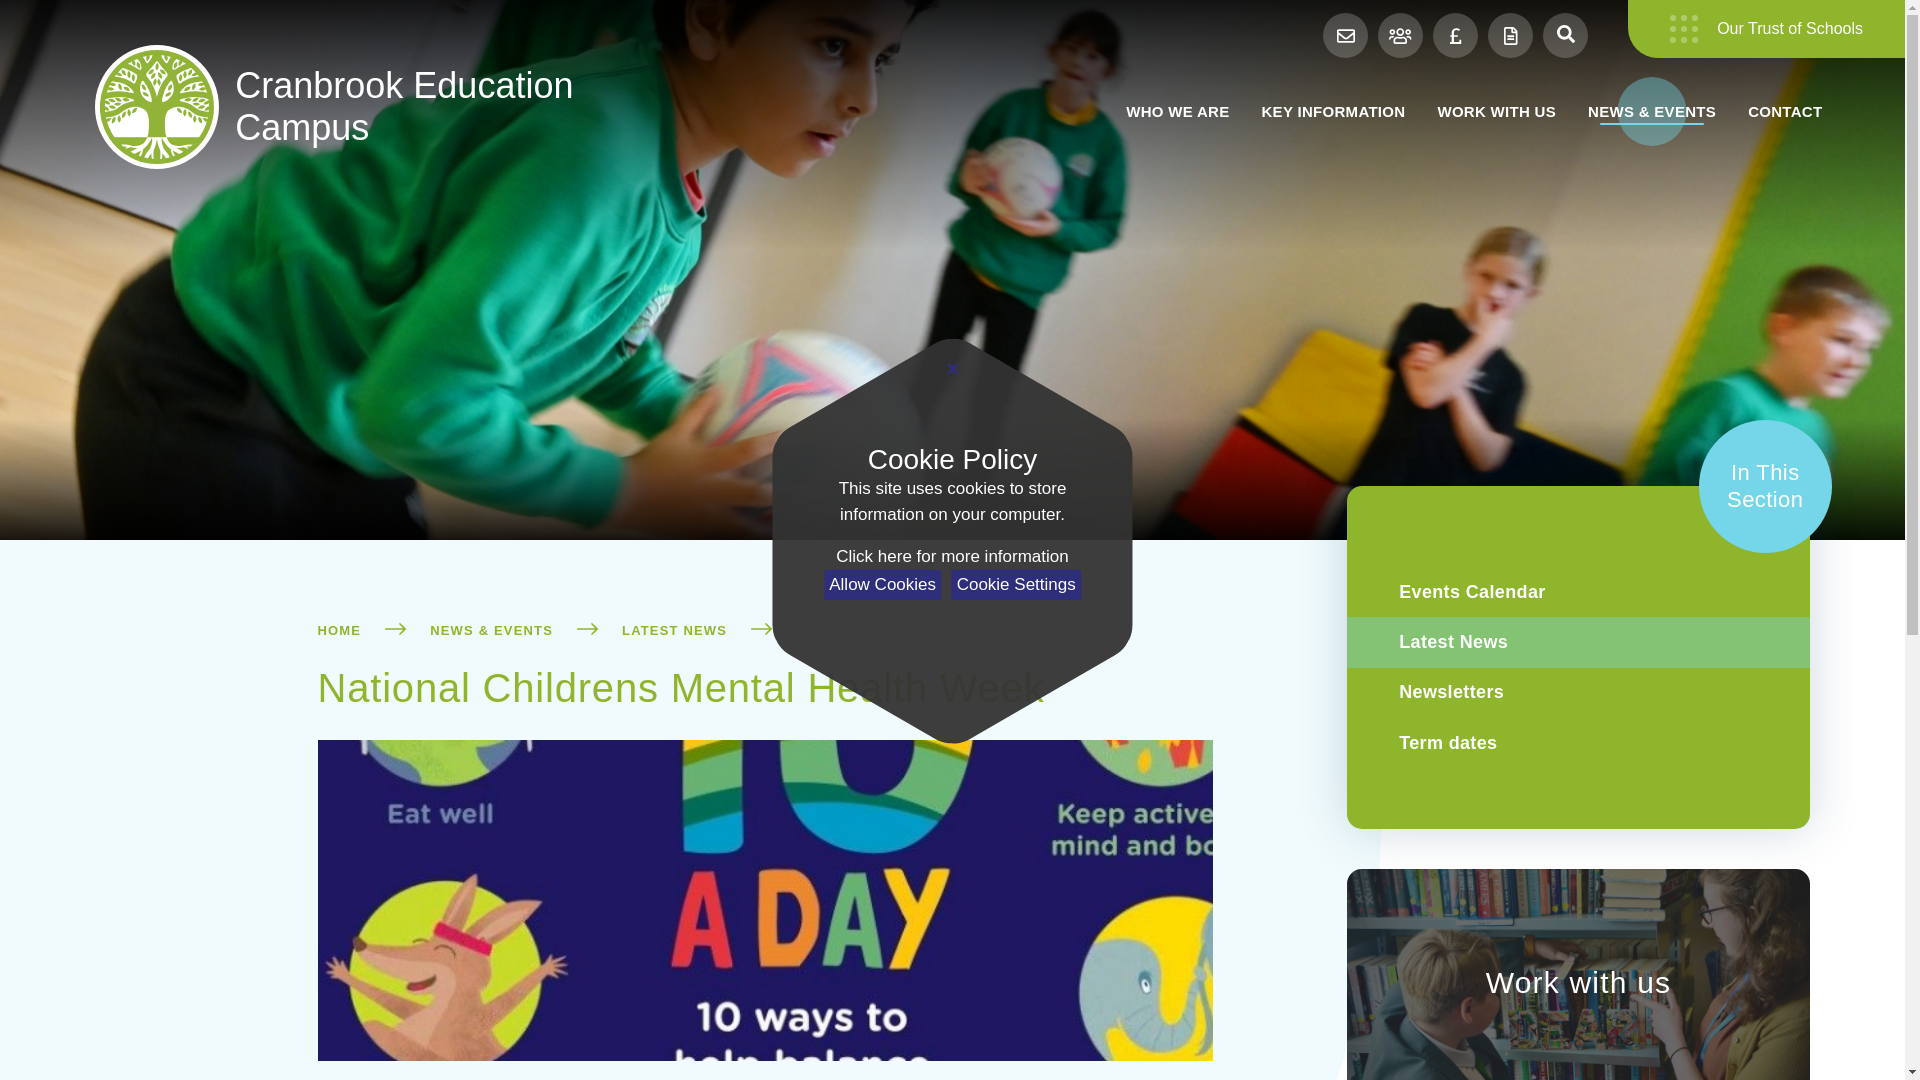 This screenshot has height=1080, width=1920. Describe the element at coordinates (1496, 110) in the screenshot. I see `WORK WITH US` at that location.